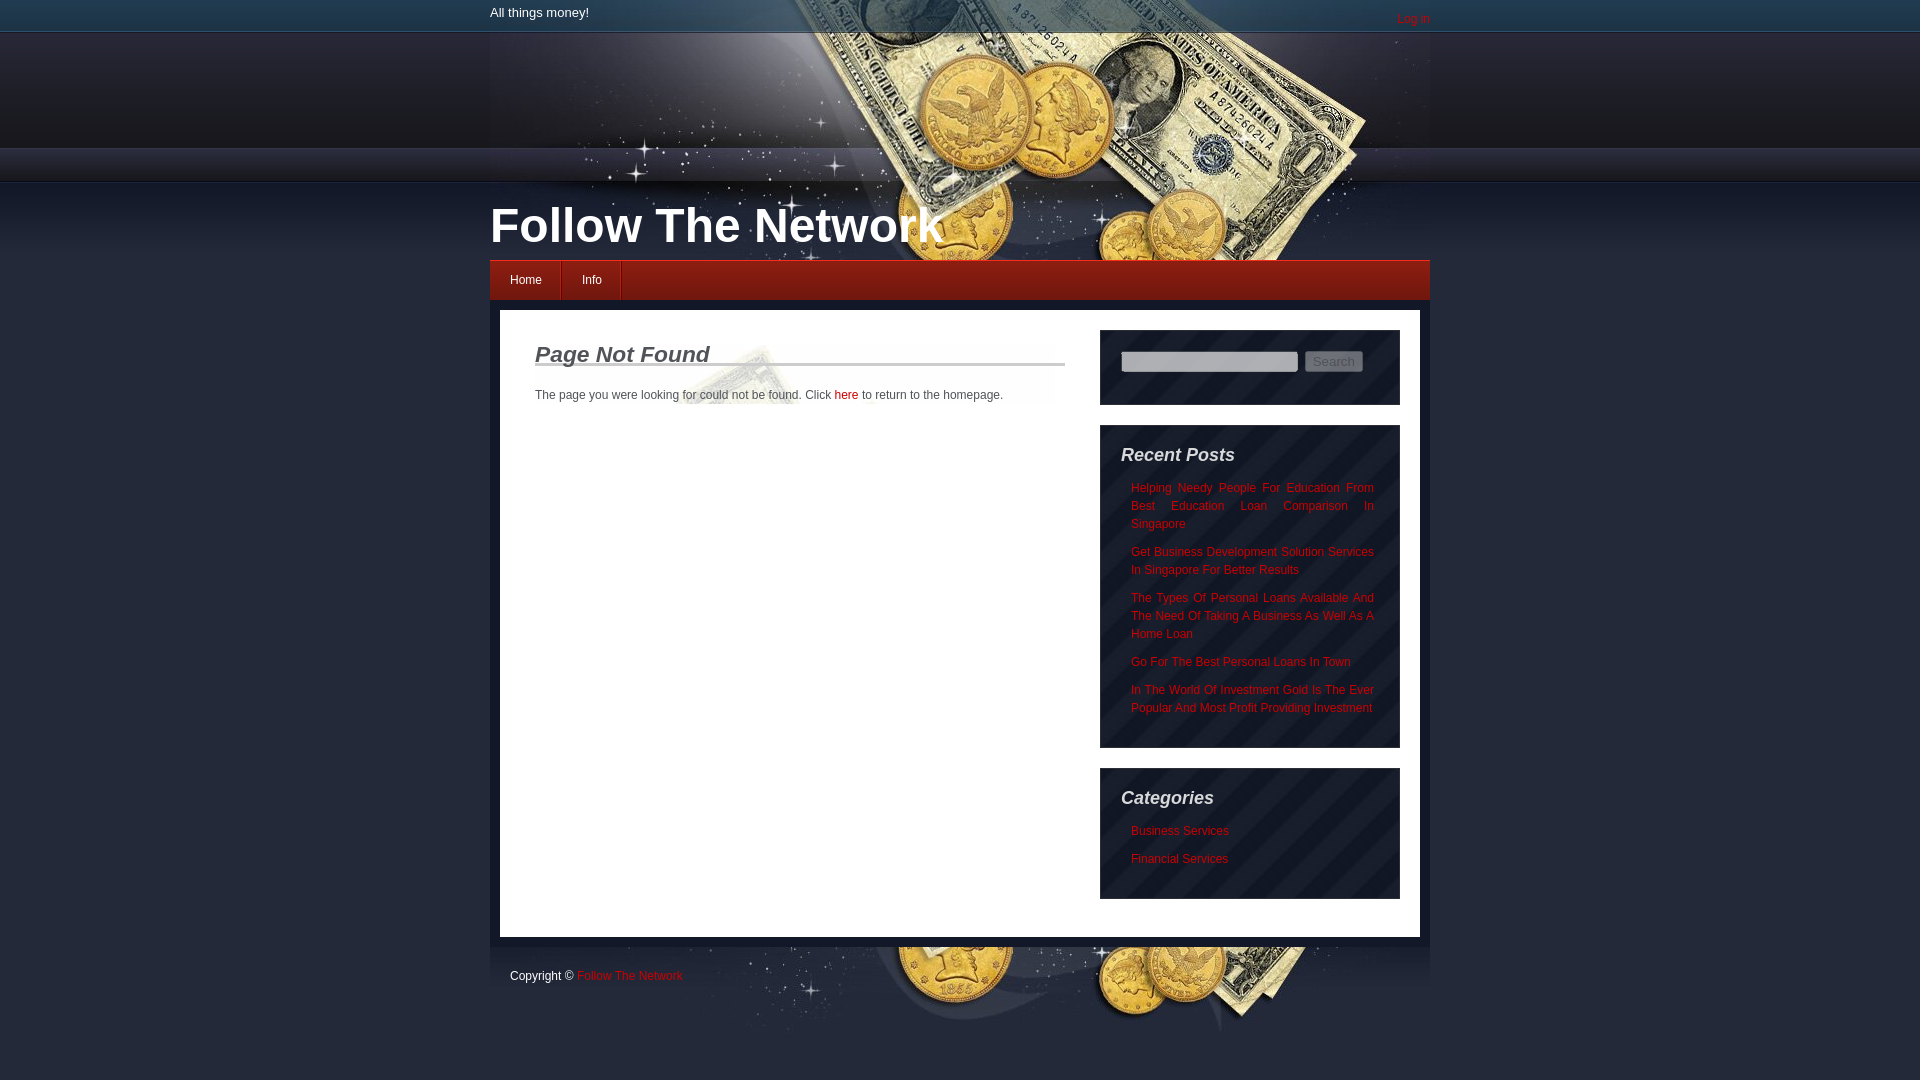  What do you see at coordinates (1334, 361) in the screenshot?
I see `Search` at bounding box center [1334, 361].